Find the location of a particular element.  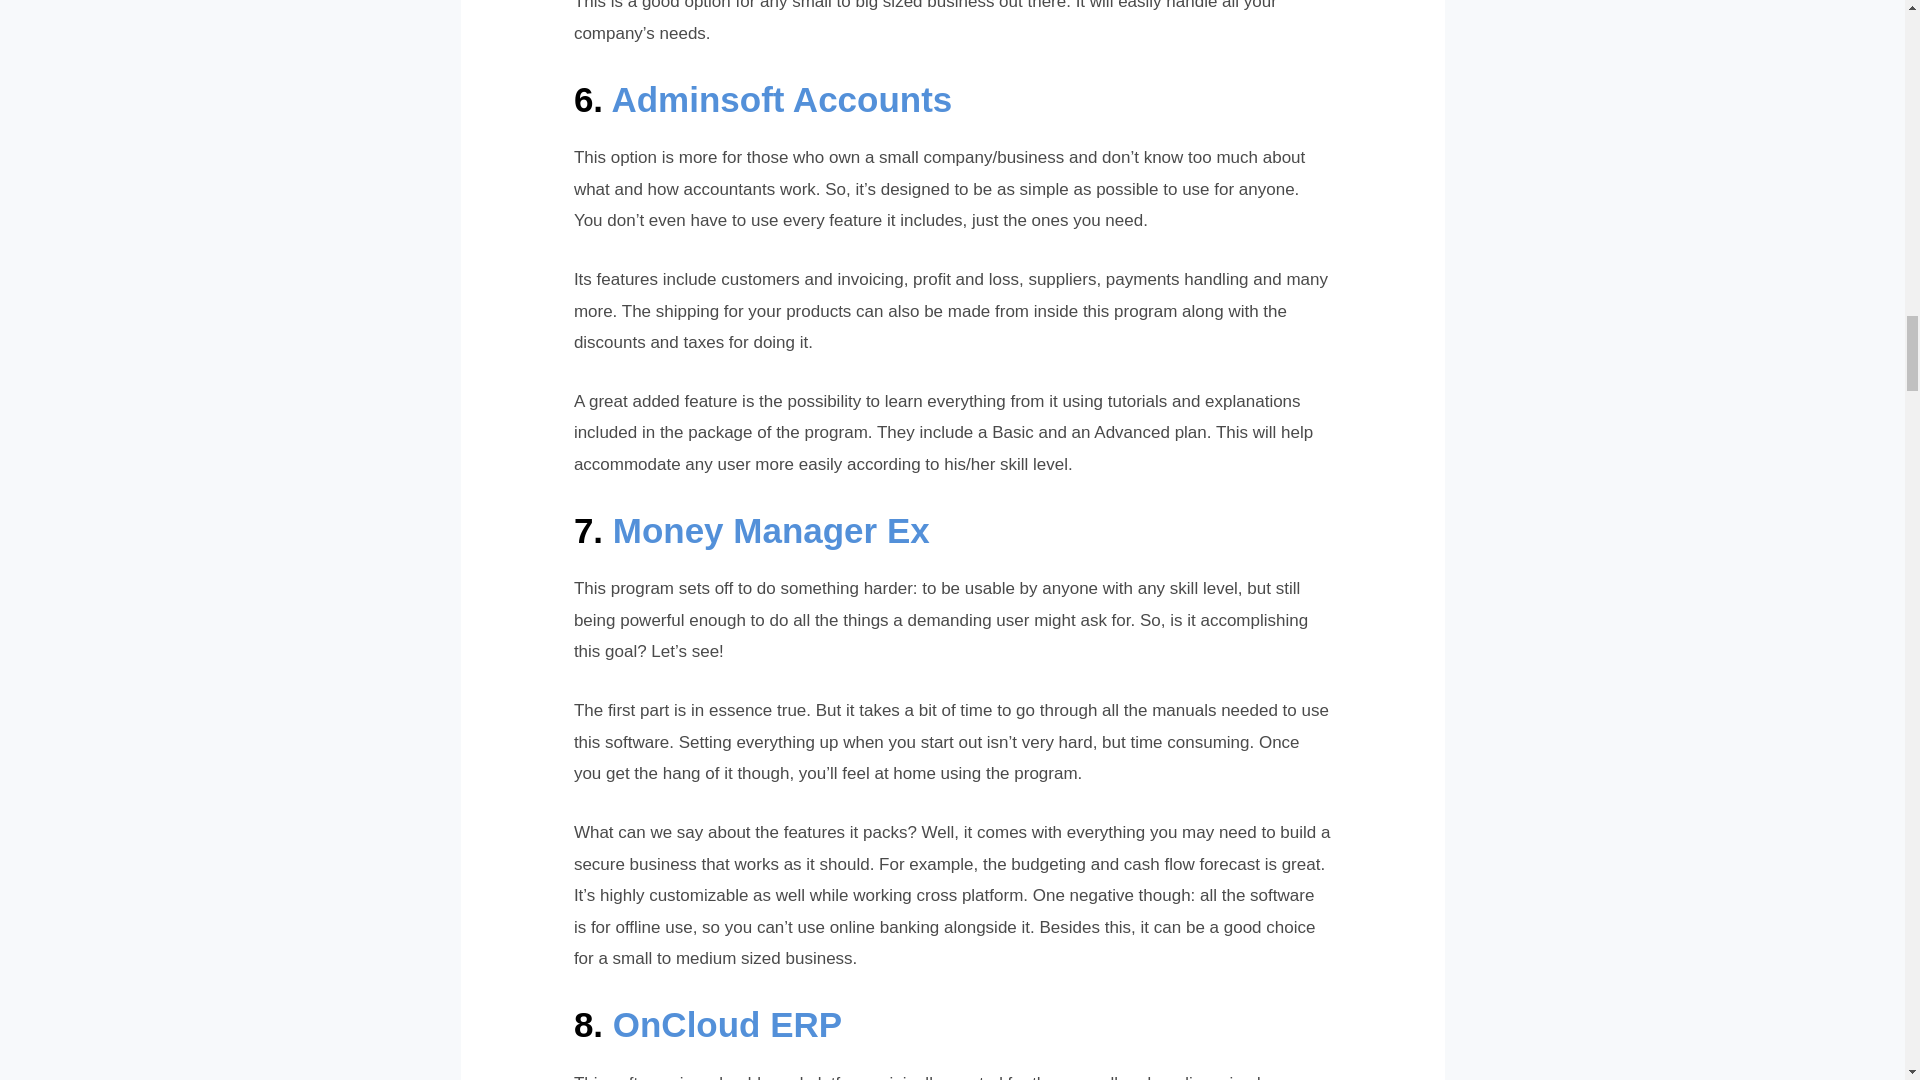

OnCloud ERP is located at coordinates (727, 1024).